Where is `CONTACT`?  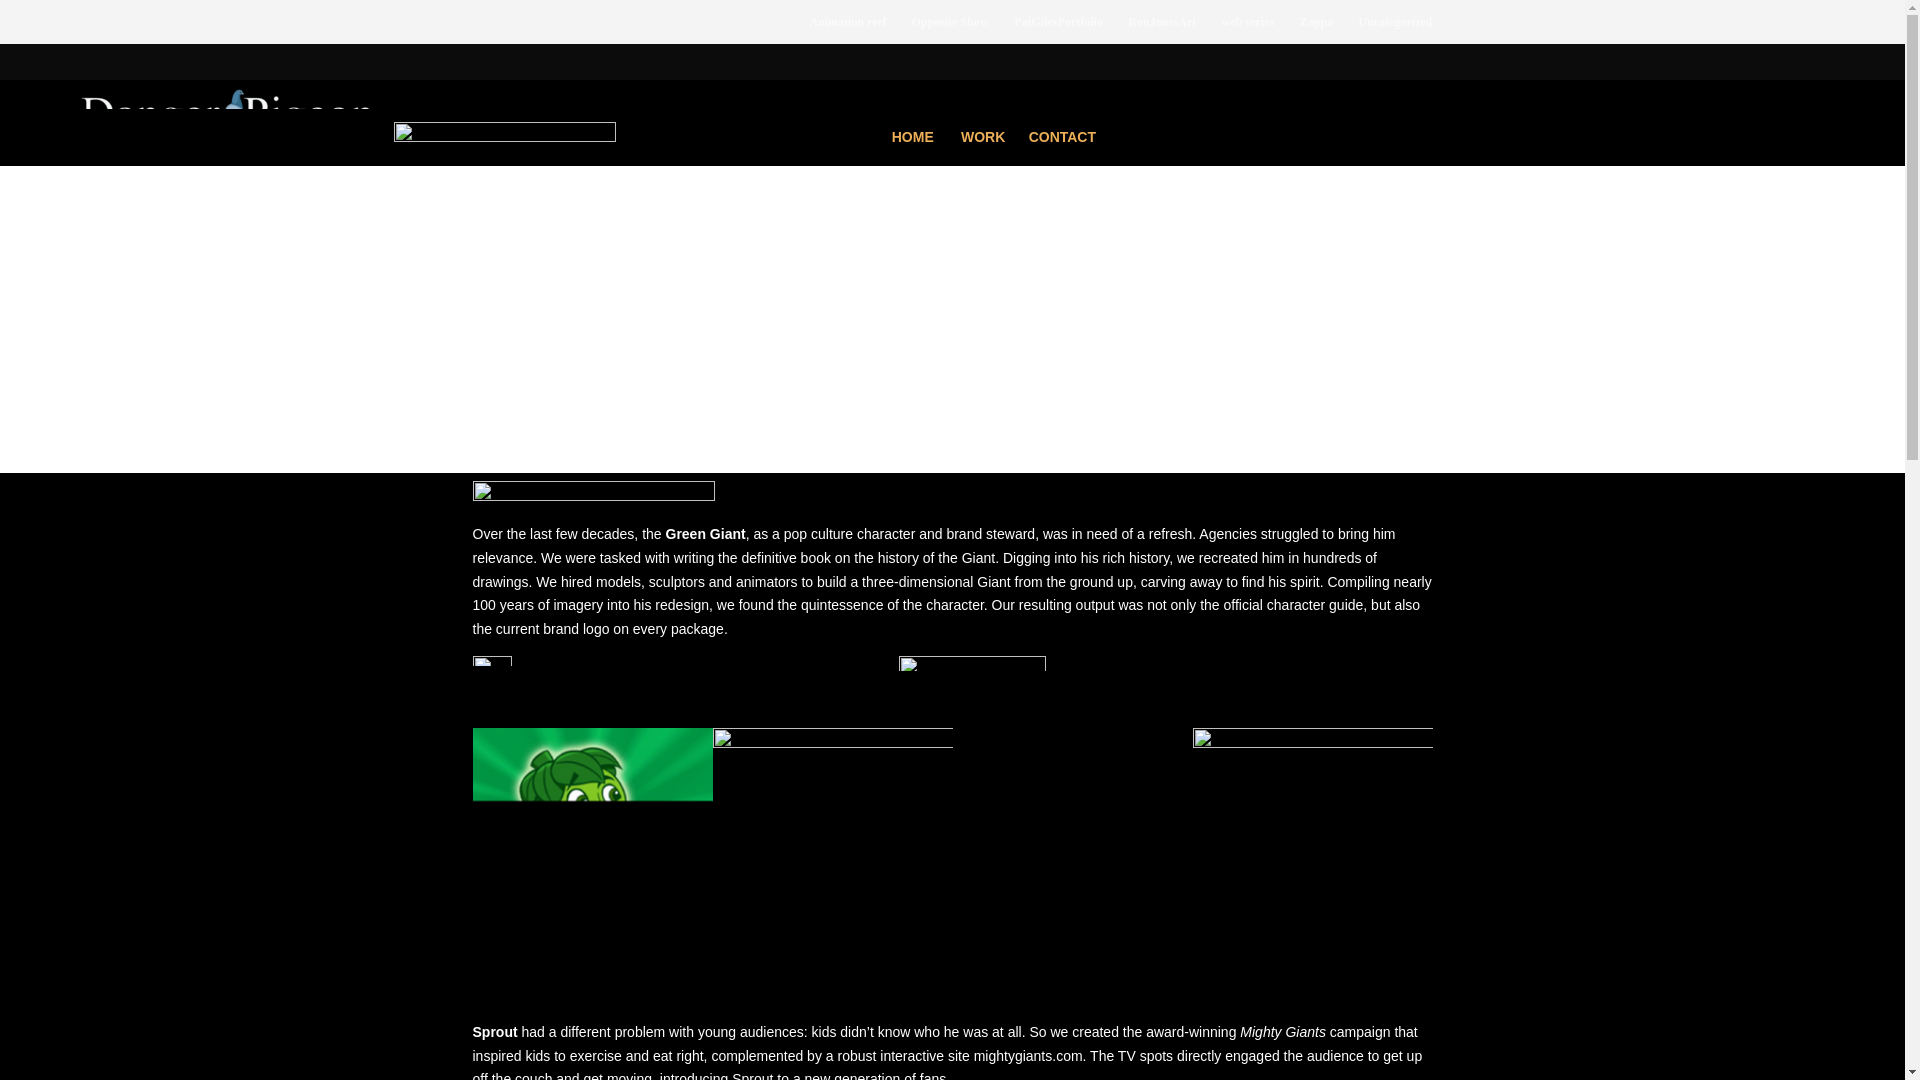
CONTACT is located at coordinates (1062, 136).